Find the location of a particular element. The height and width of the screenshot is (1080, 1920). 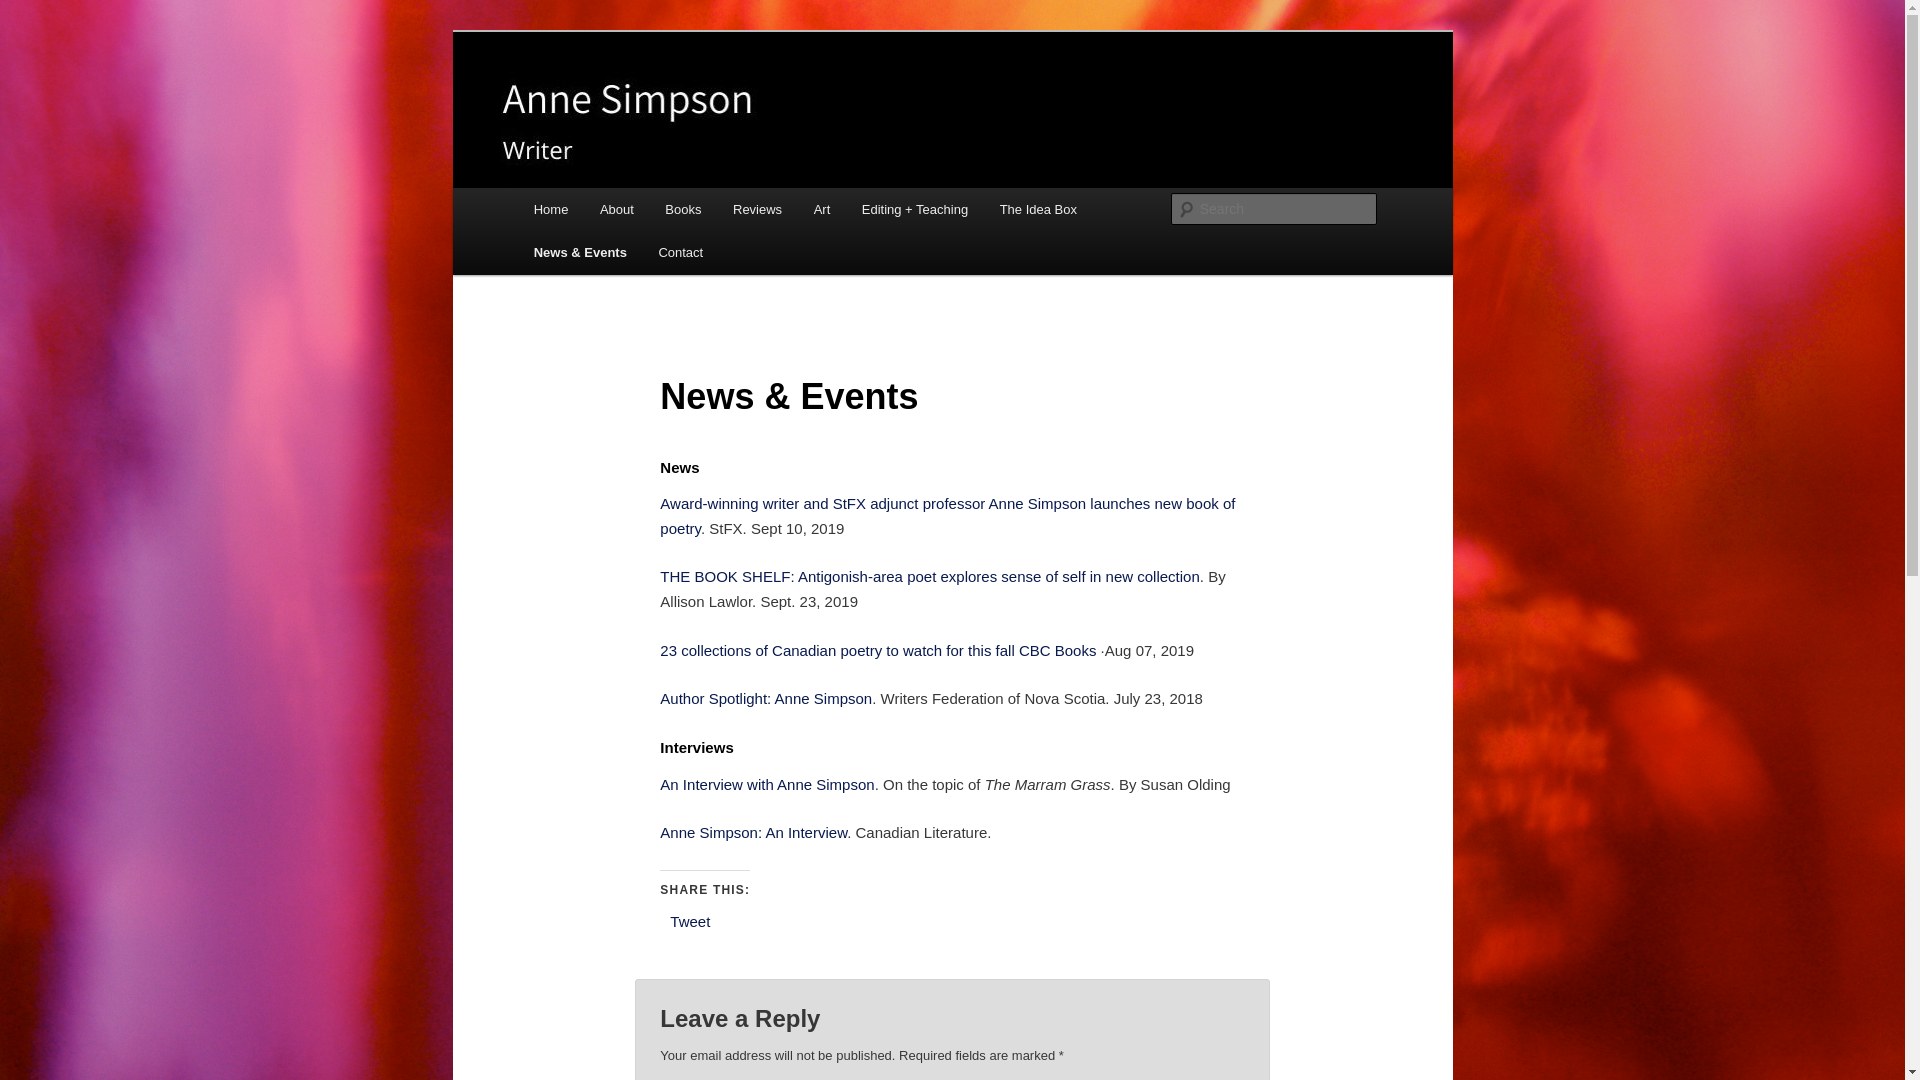

Contact is located at coordinates (681, 252).